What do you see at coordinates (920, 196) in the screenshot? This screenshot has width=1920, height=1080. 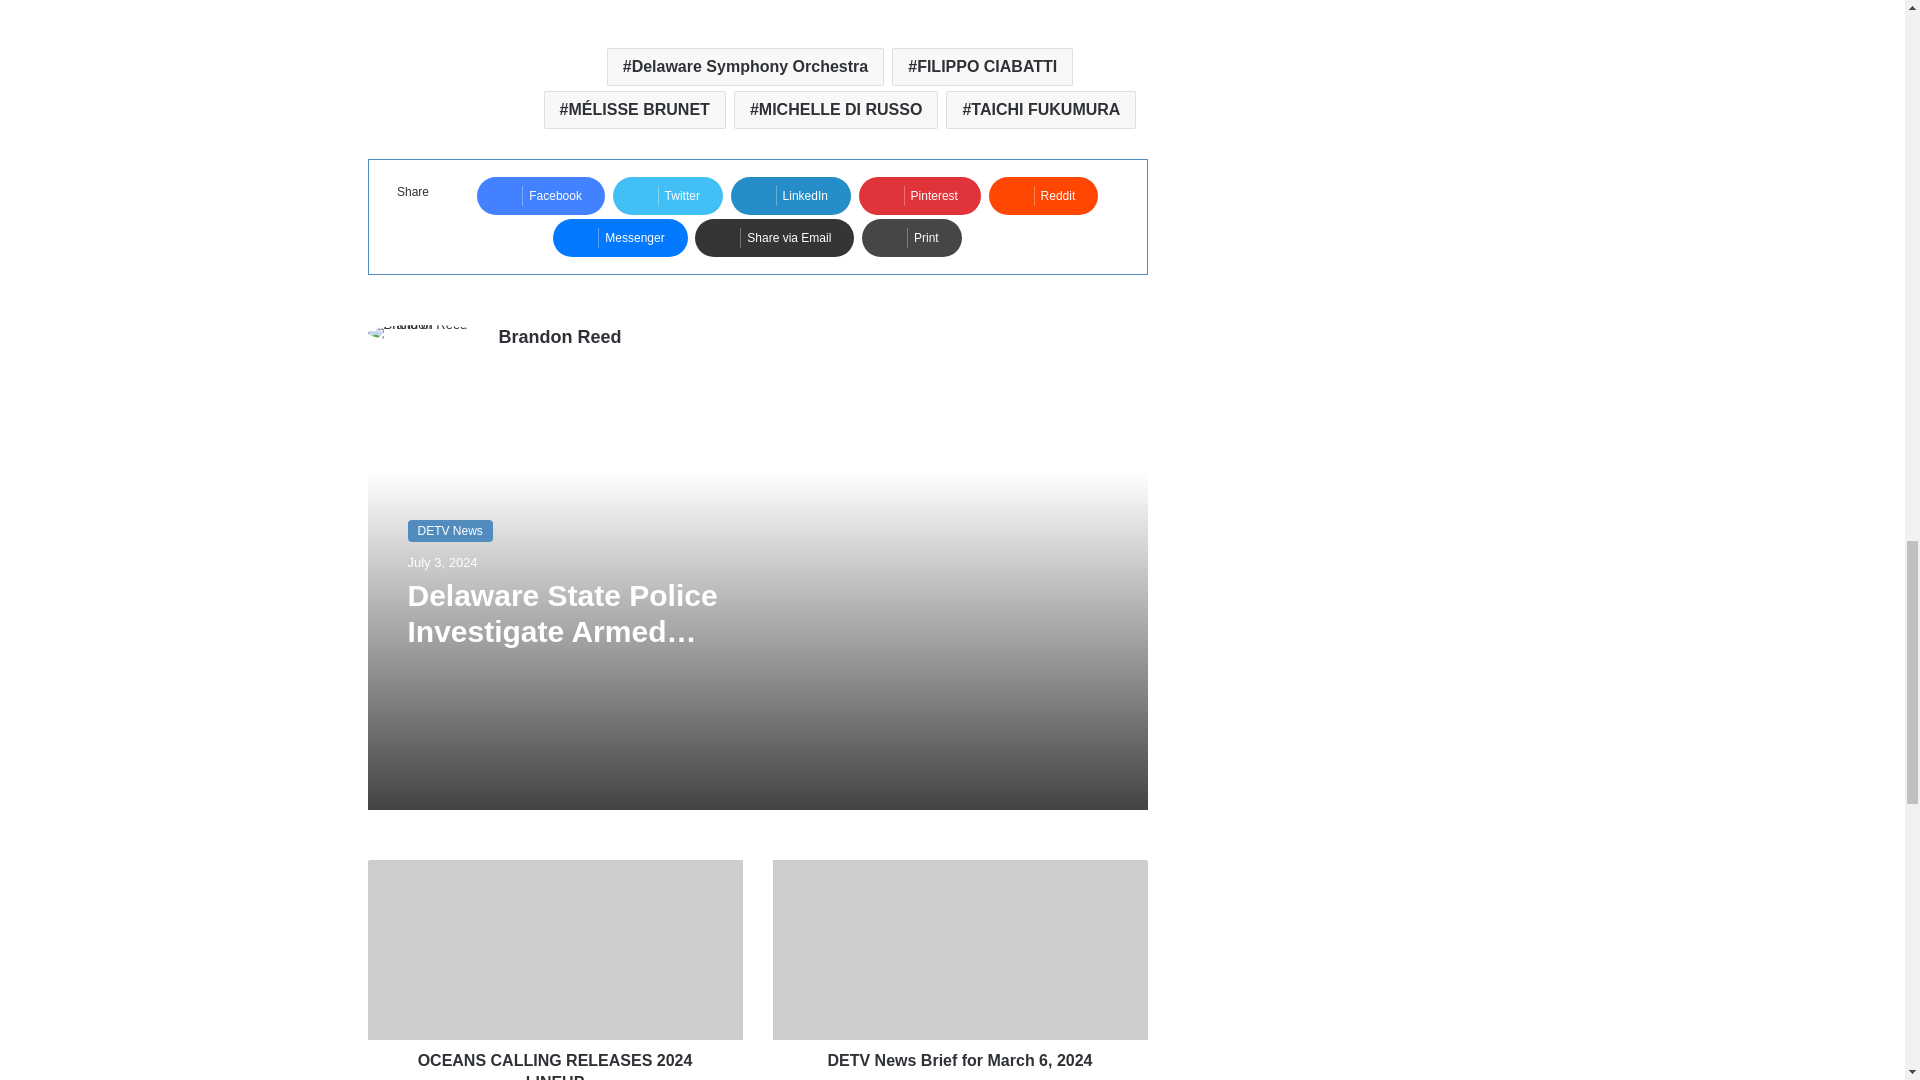 I see `Pinterest` at bounding box center [920, 196].